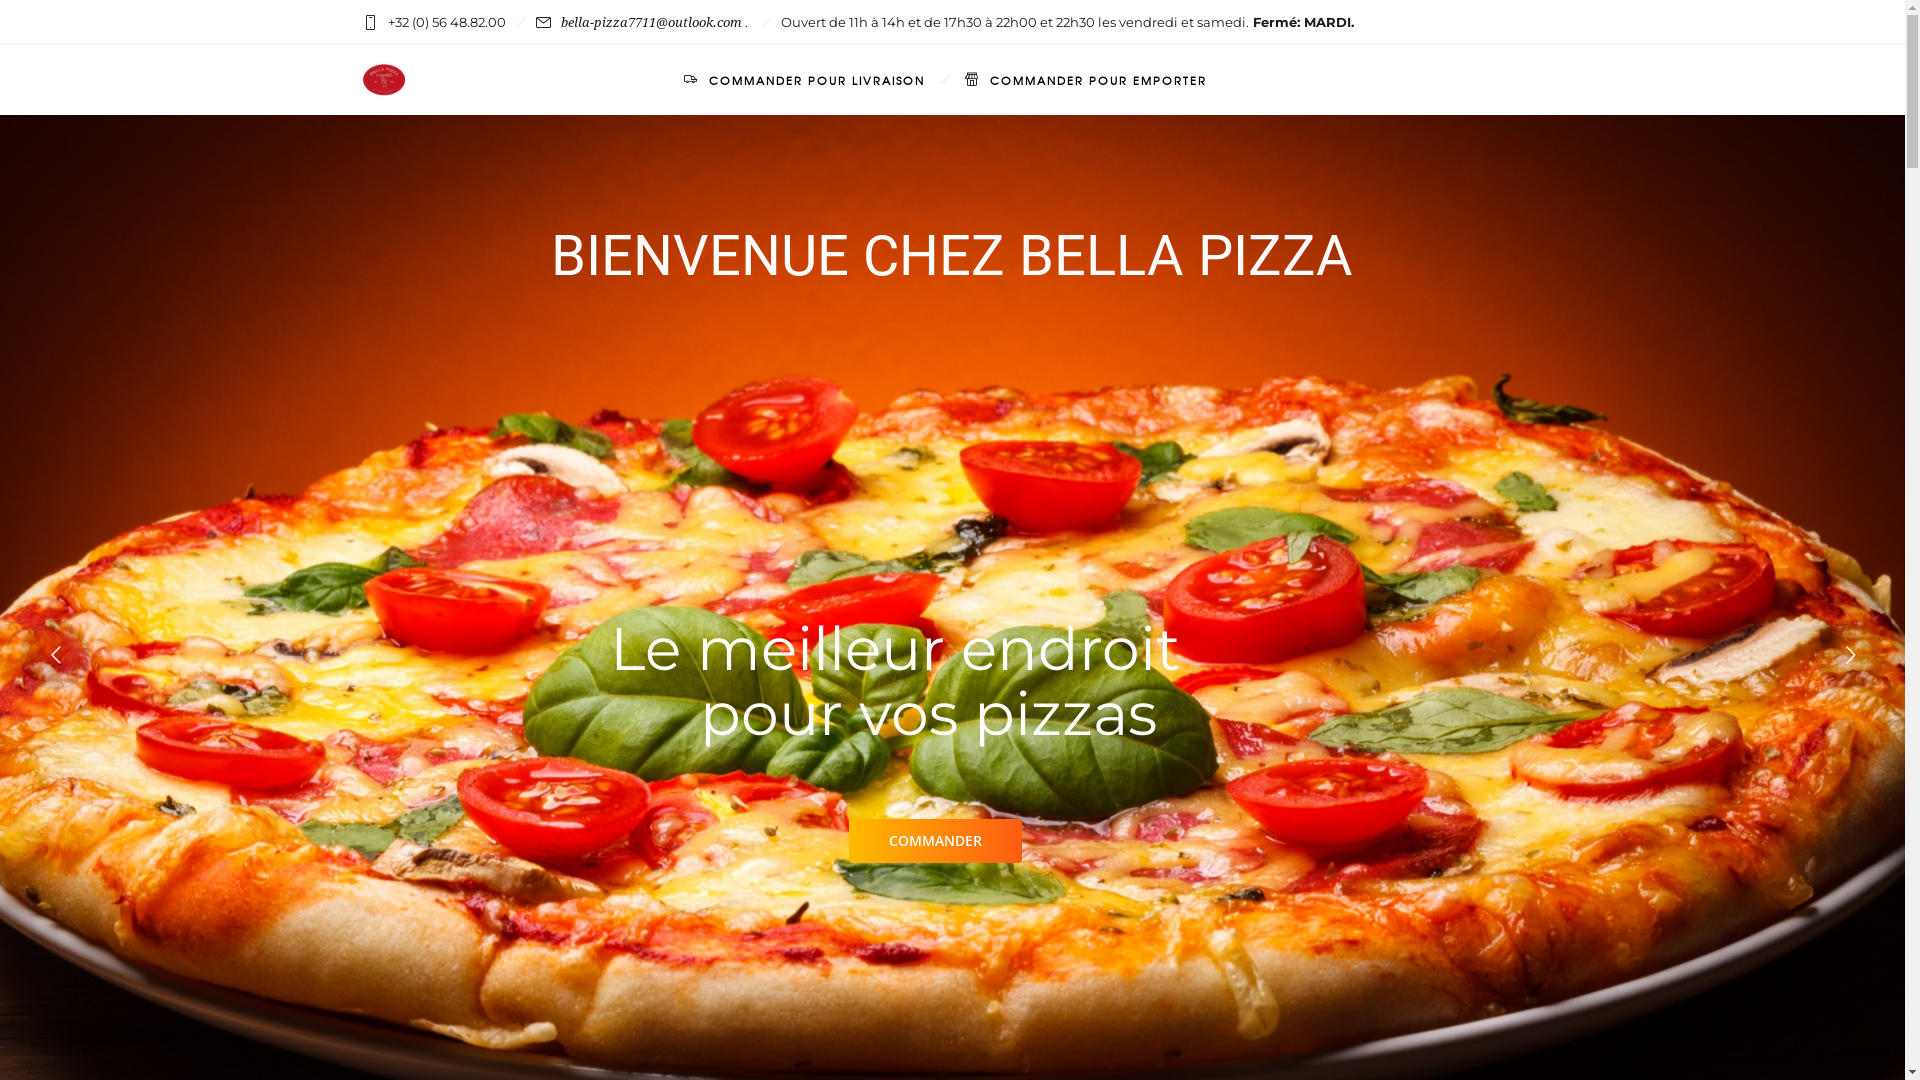  What do you see at coordinates (934, 841) in the screenshot?
I see `COMMANDER` at bounding box center [934, 841].